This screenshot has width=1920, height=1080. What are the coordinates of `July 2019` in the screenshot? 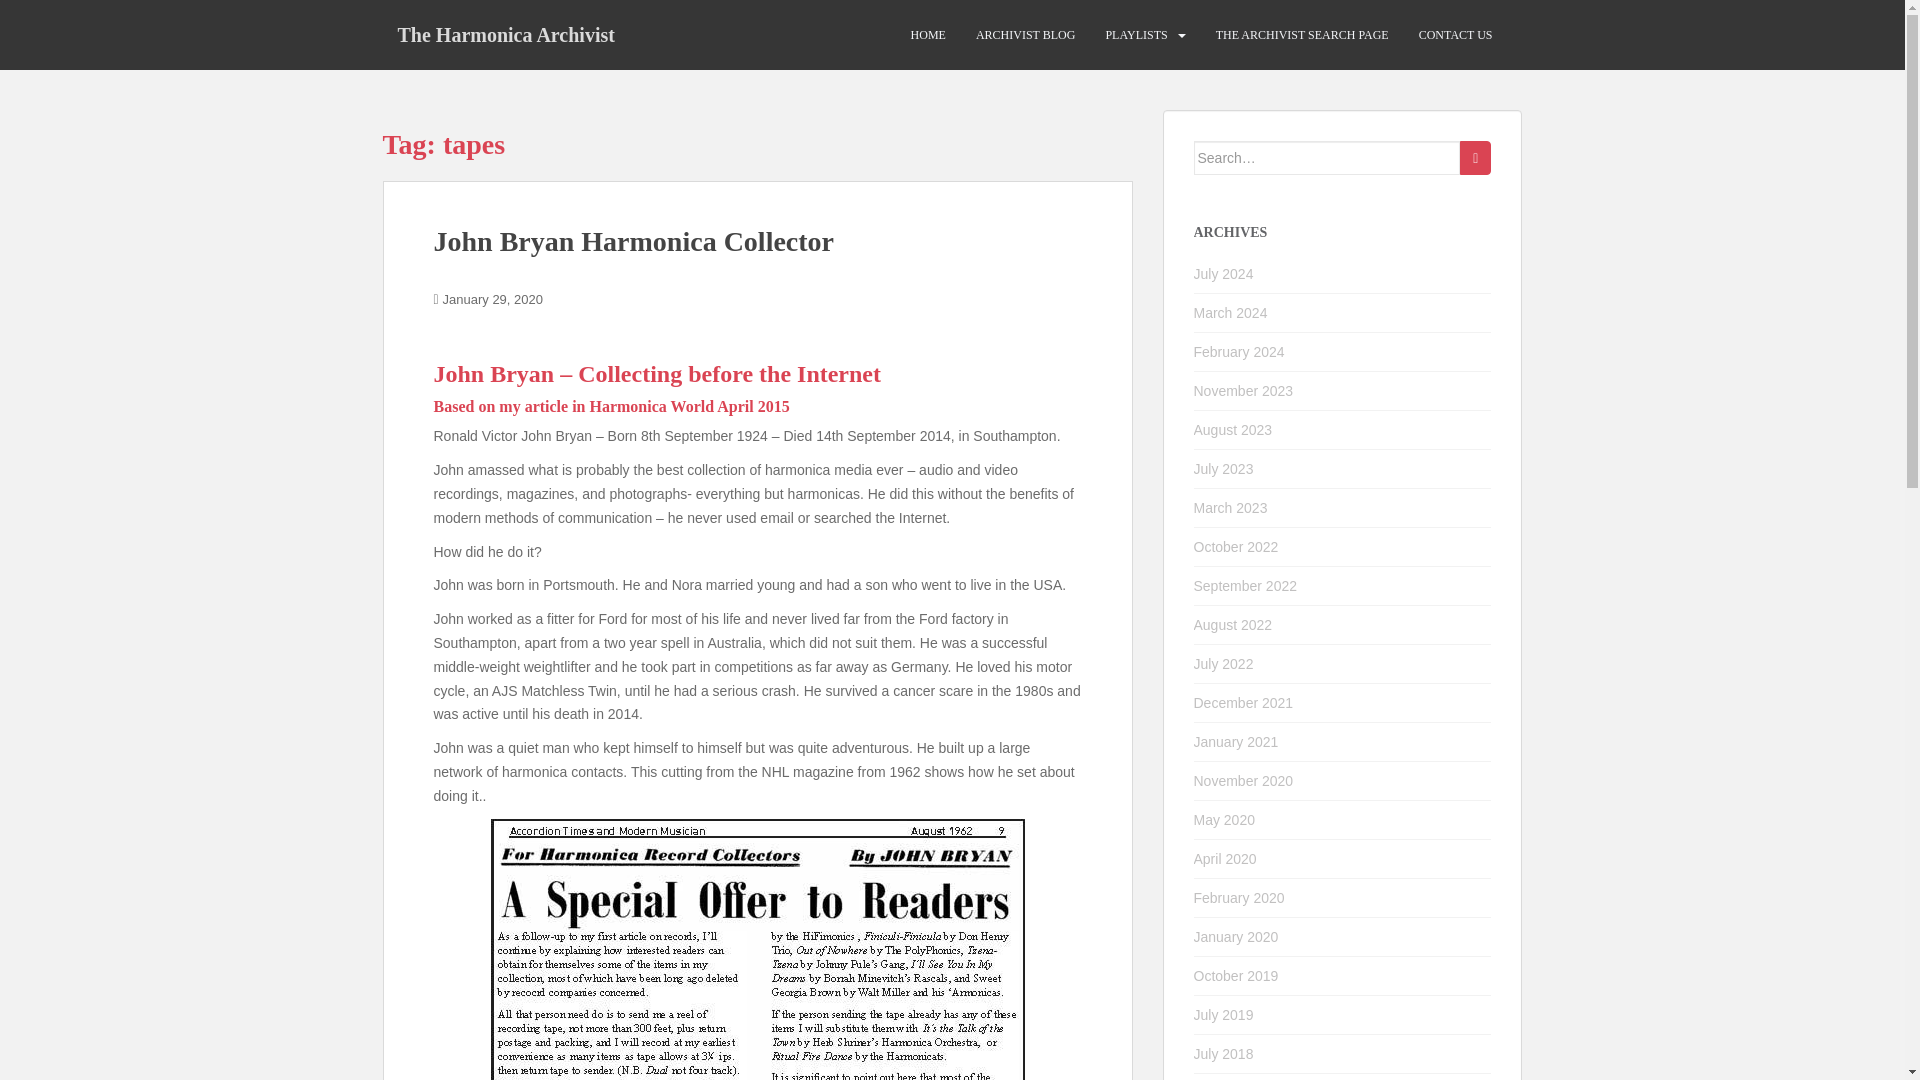 It's located at (1224, 1014).